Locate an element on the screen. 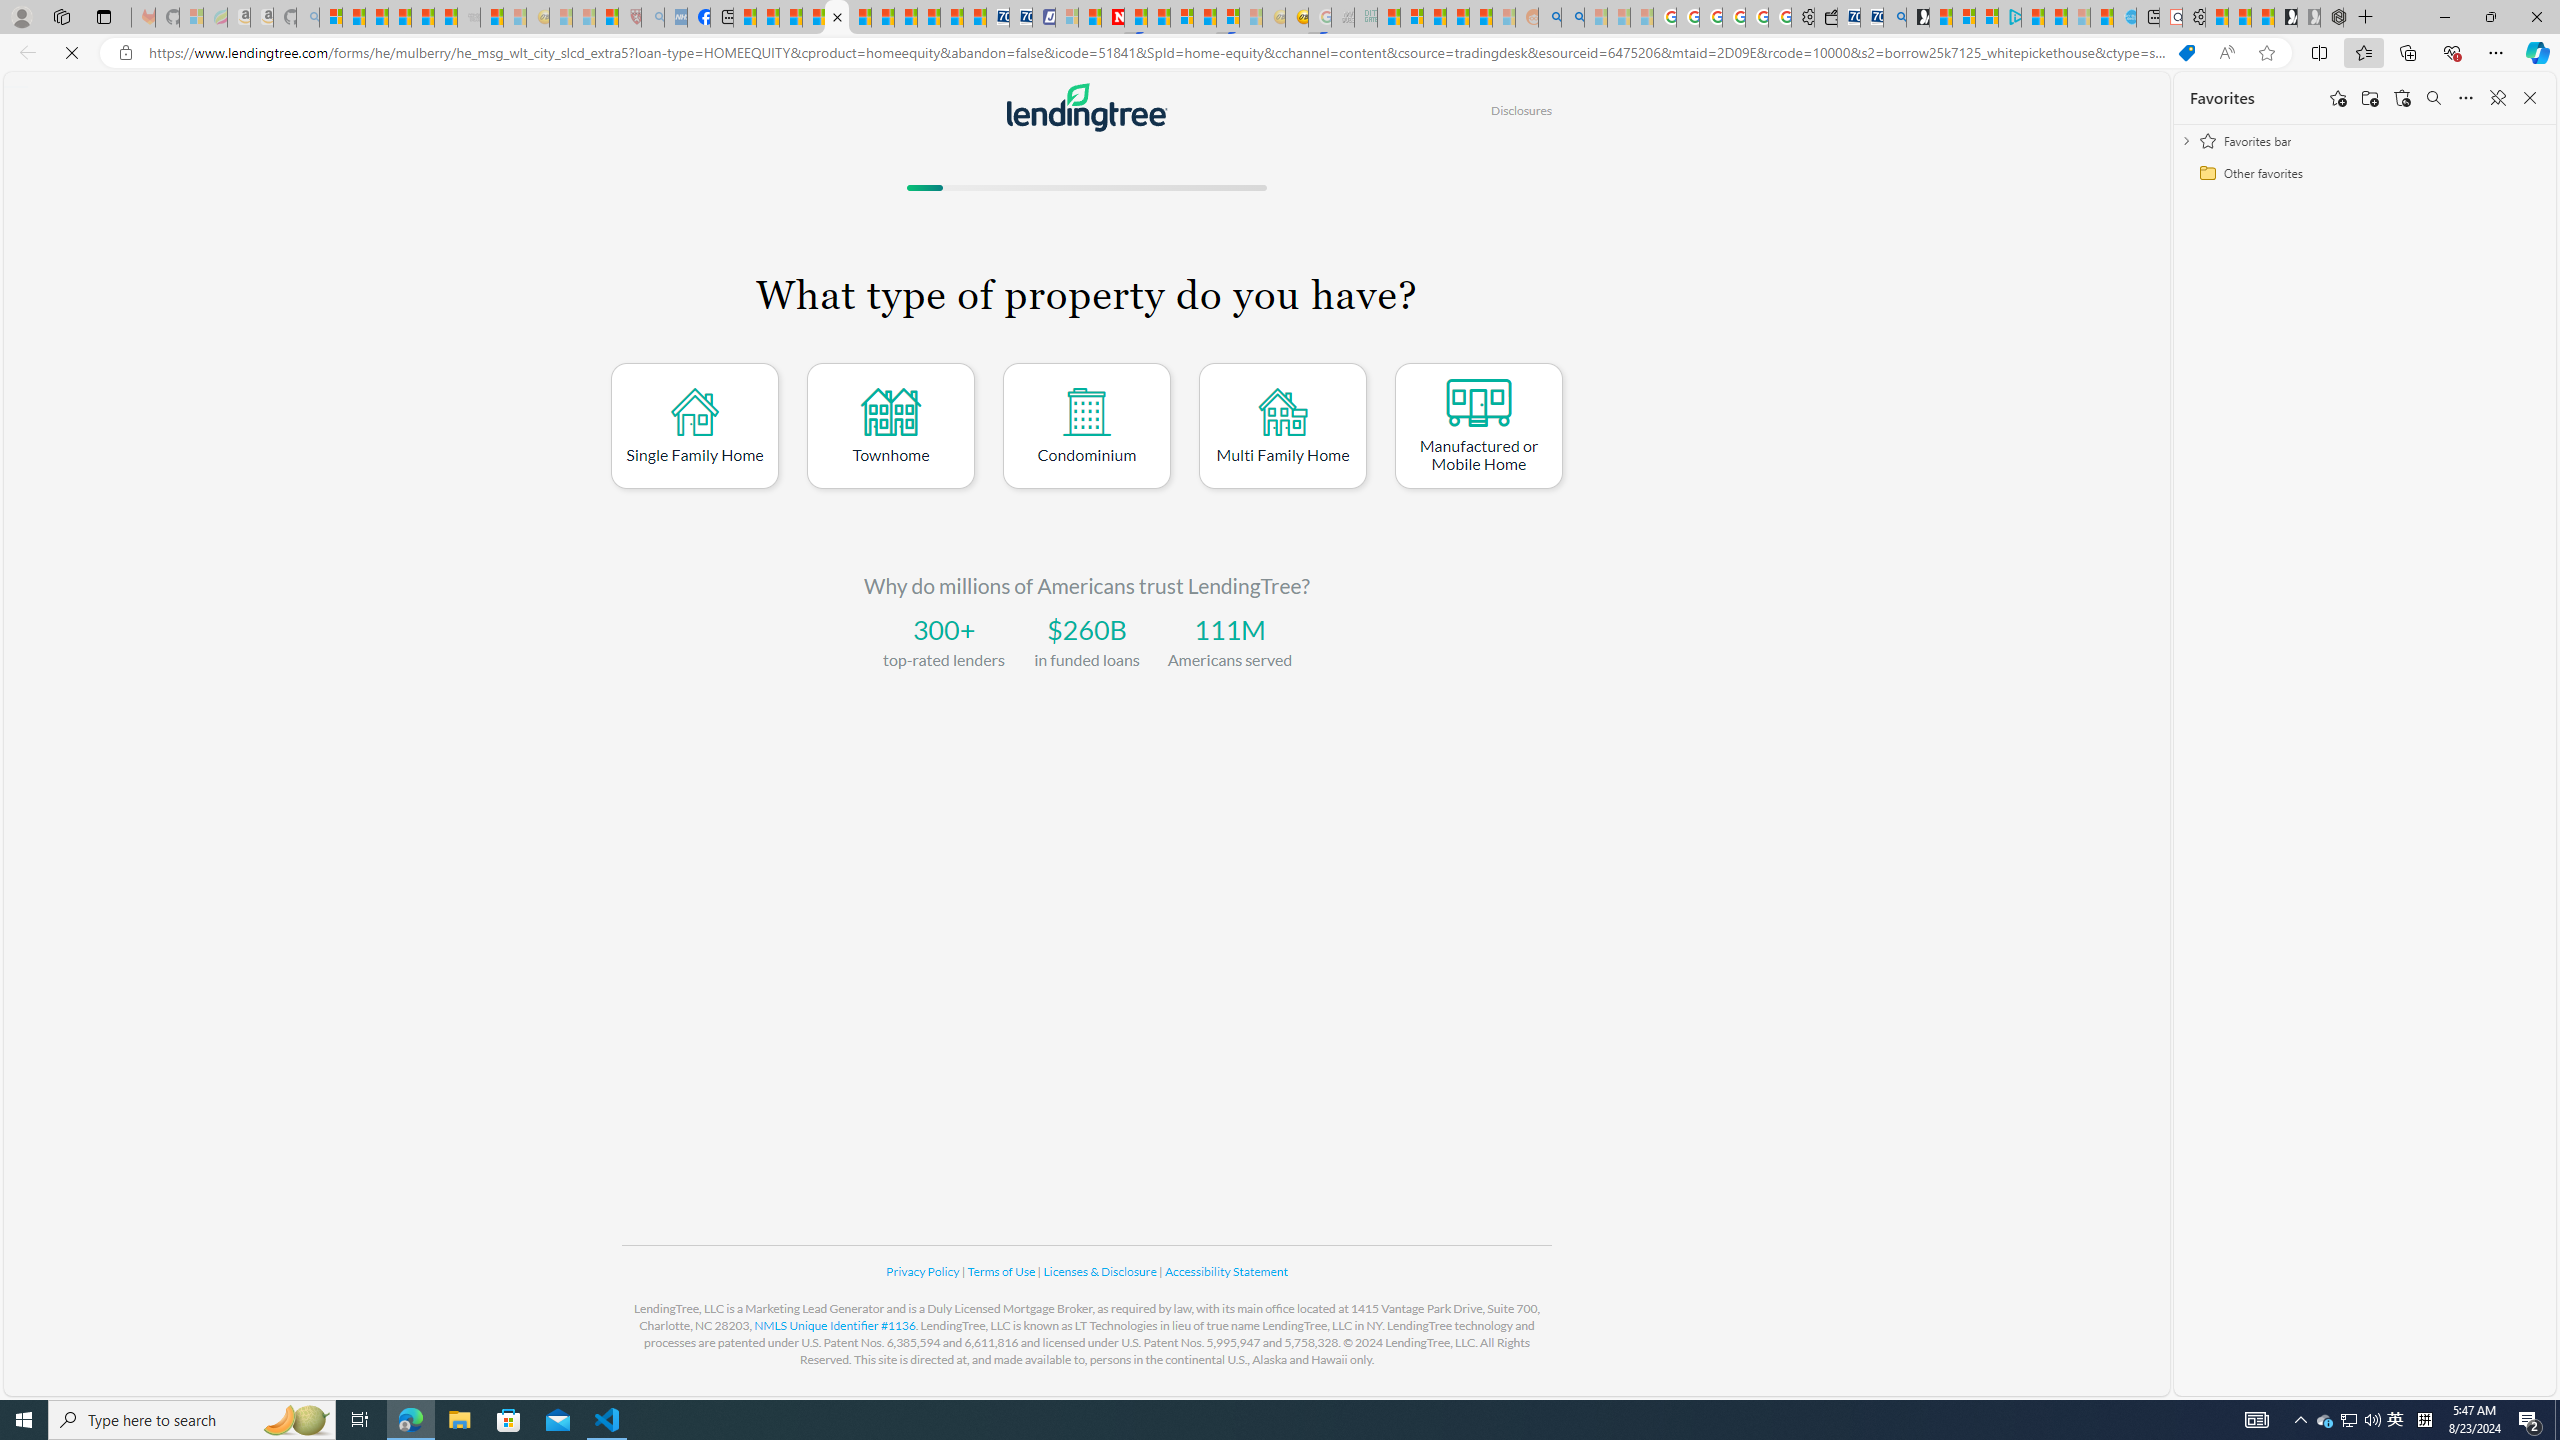  The Weather Channel - MSN is located at coordinates (376, 17).